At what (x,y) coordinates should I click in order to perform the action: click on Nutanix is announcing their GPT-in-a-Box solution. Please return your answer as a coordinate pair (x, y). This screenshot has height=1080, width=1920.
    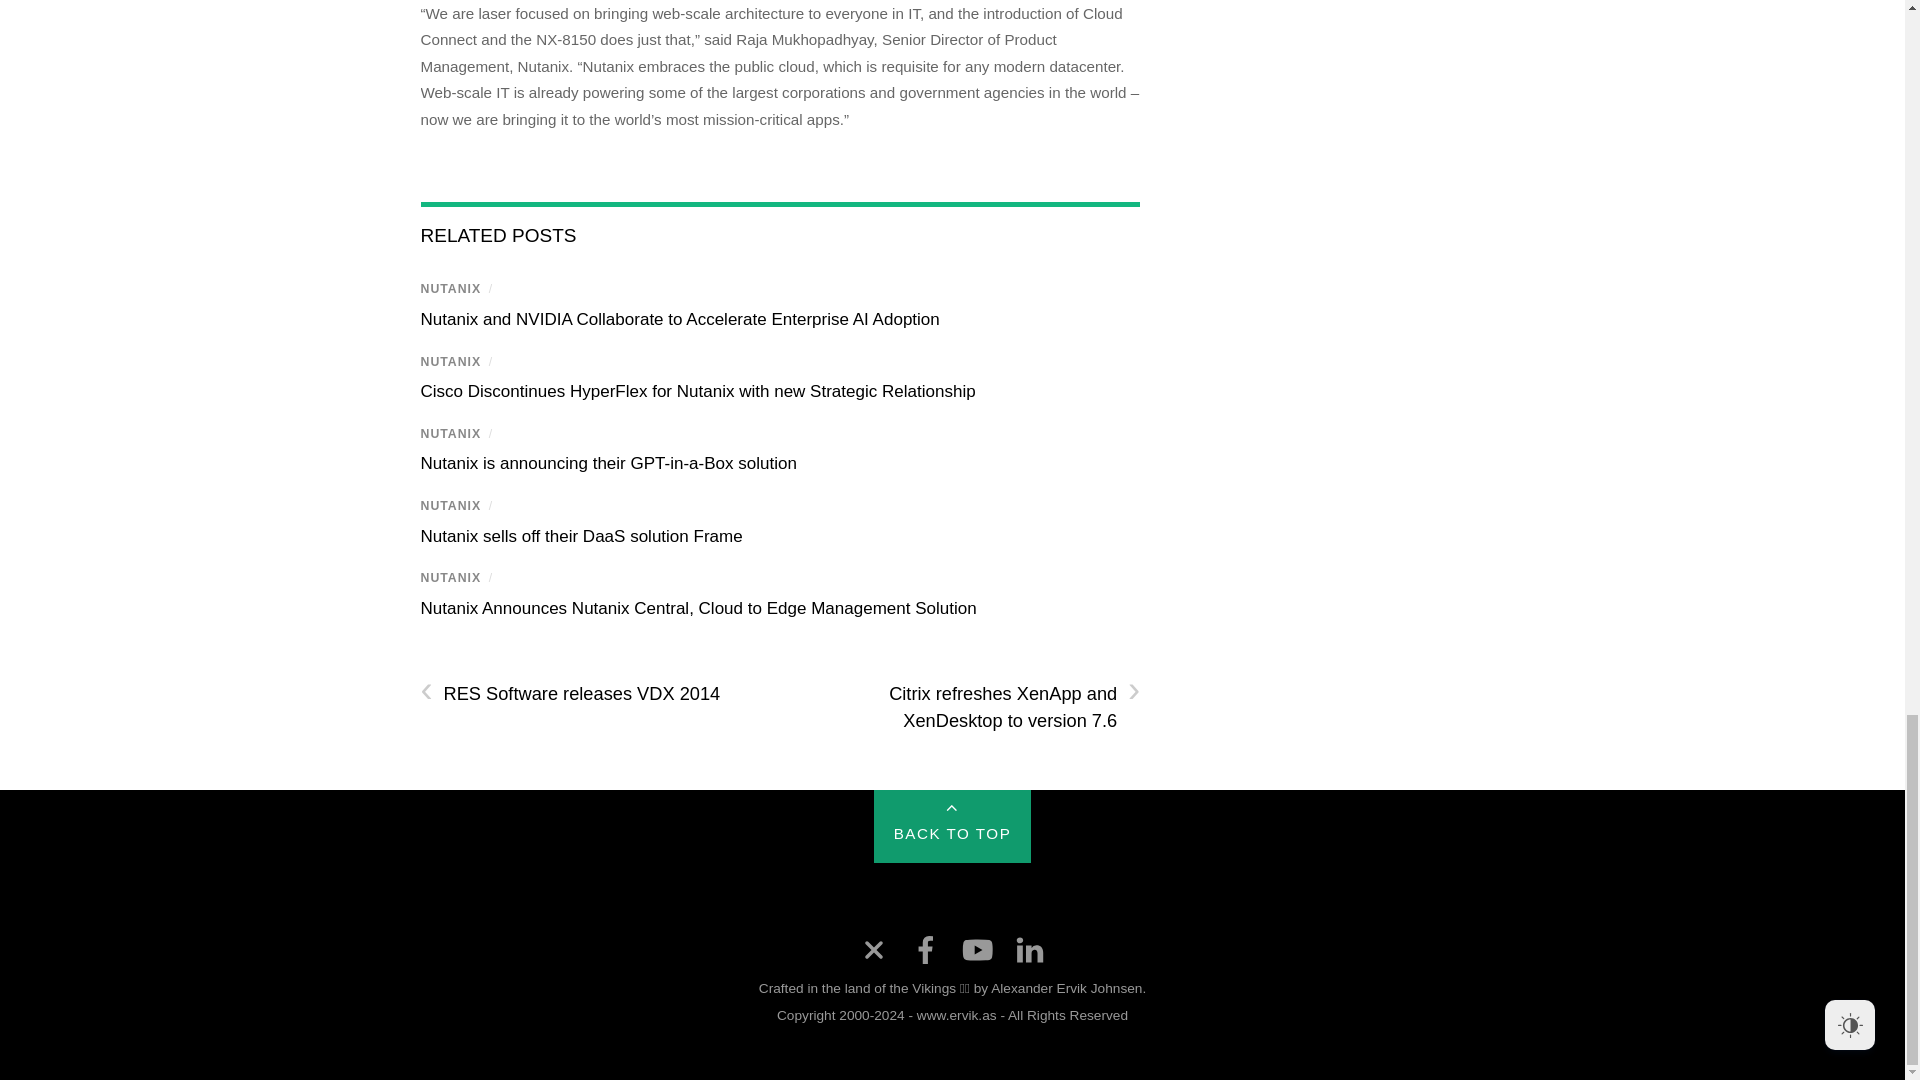
    Looking at the image, I should click on (608, 463).